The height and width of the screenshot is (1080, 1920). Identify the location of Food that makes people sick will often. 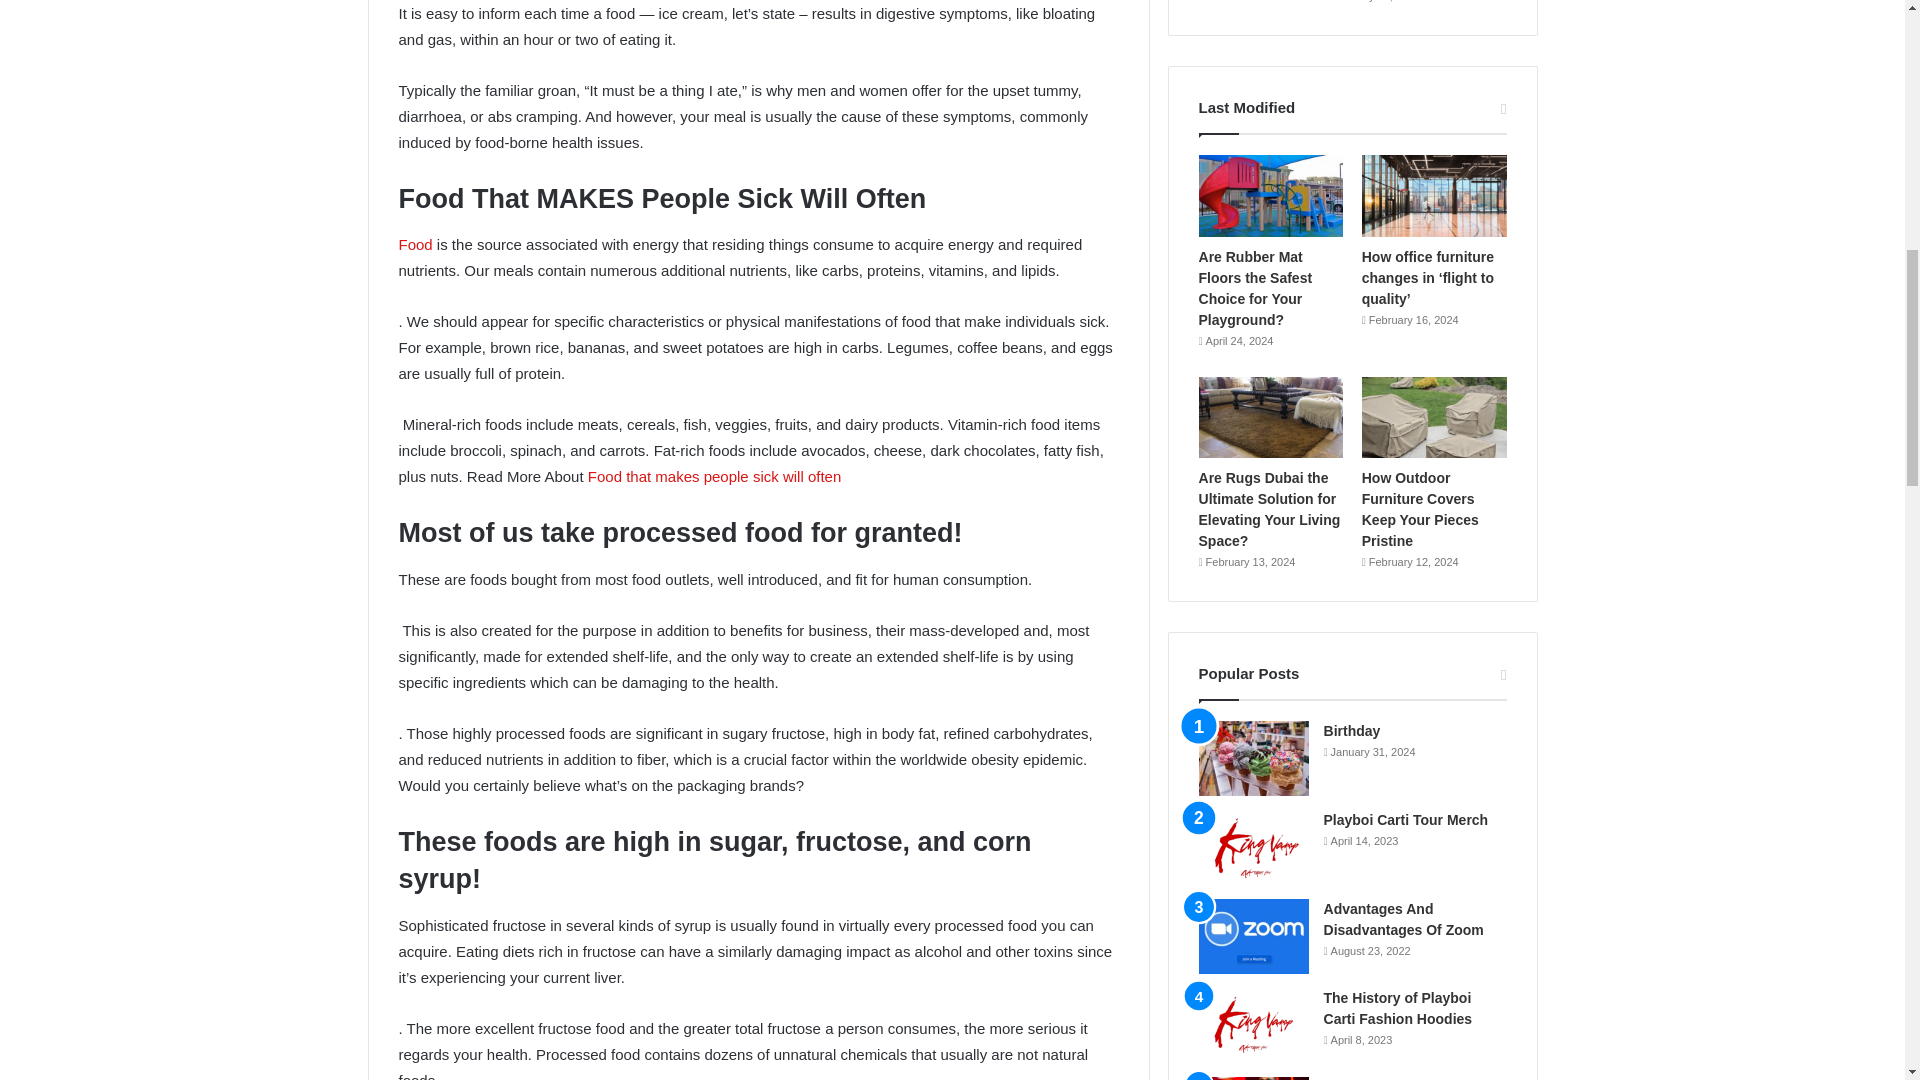
(714, 476).